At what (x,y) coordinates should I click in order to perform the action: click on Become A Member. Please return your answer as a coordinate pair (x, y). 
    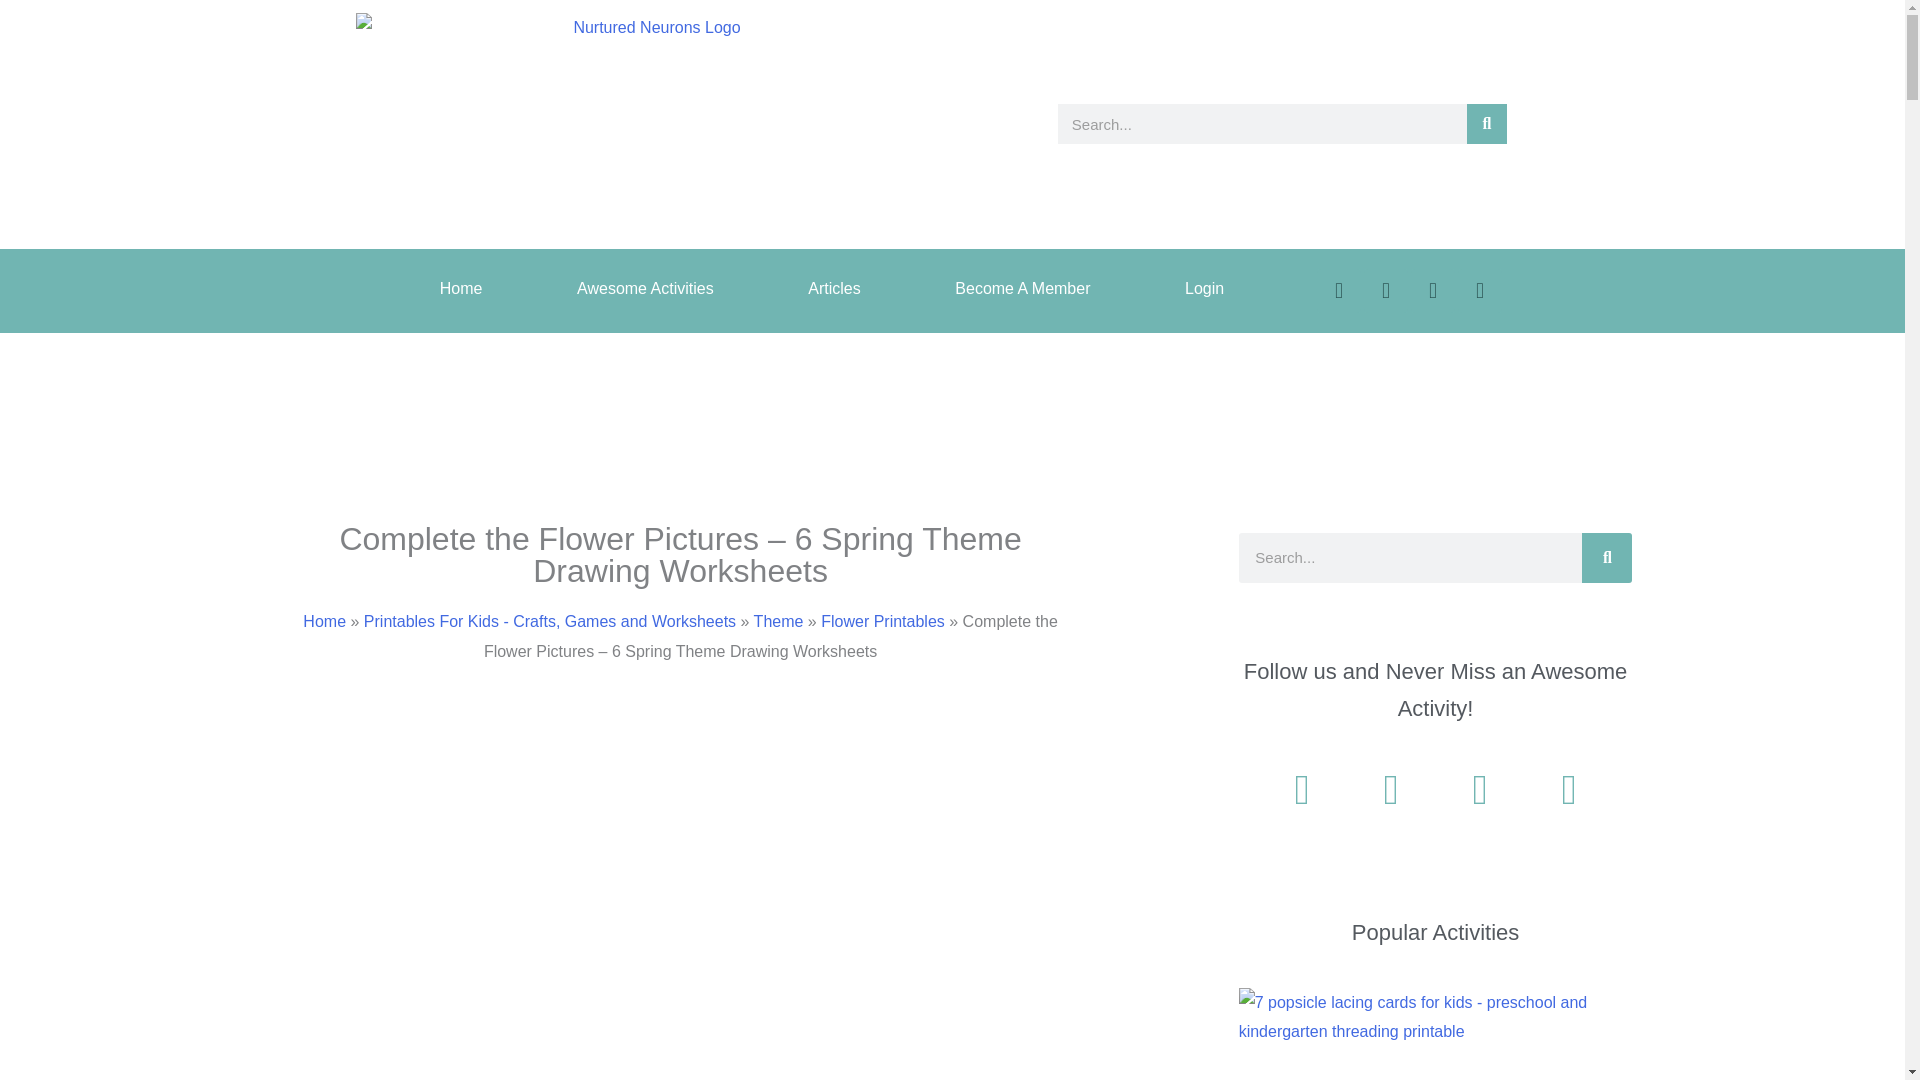
    Looking at the image, I should click on (1023, 288).